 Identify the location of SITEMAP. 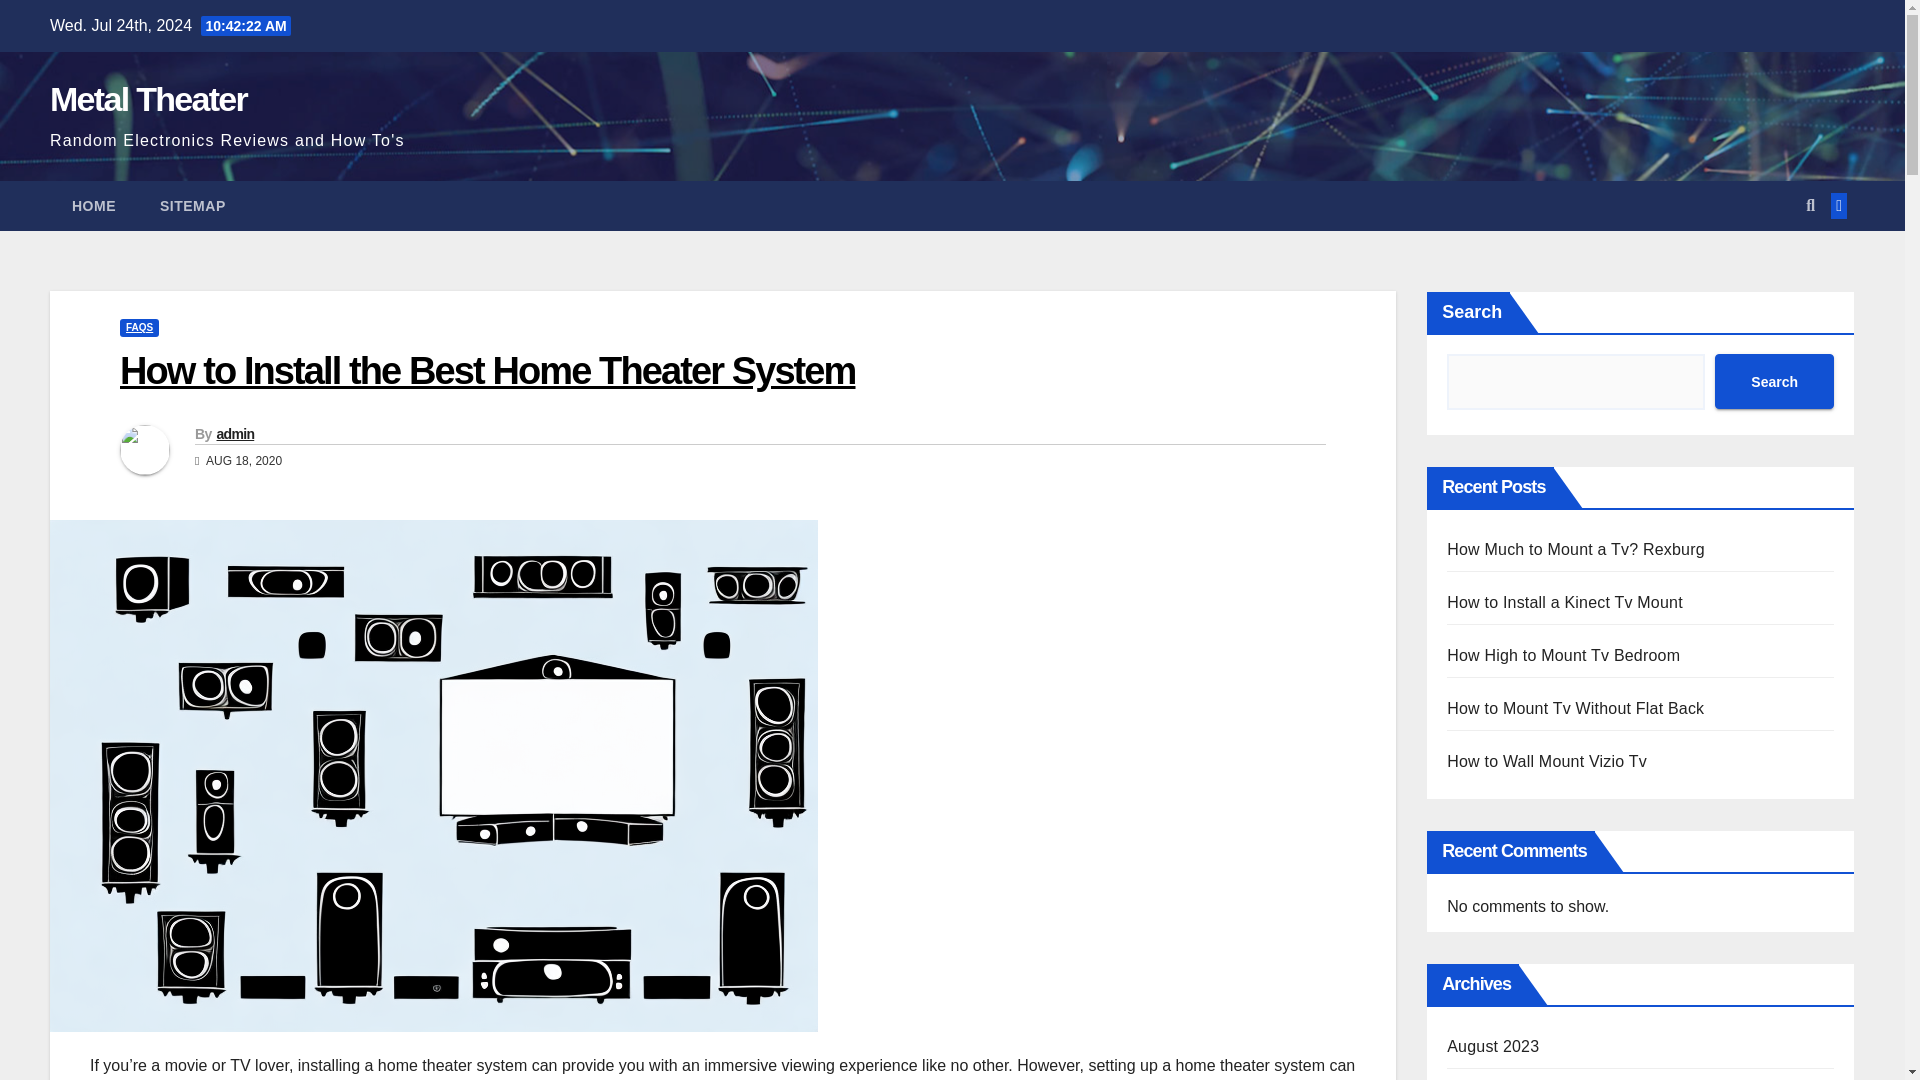
(192, 206).